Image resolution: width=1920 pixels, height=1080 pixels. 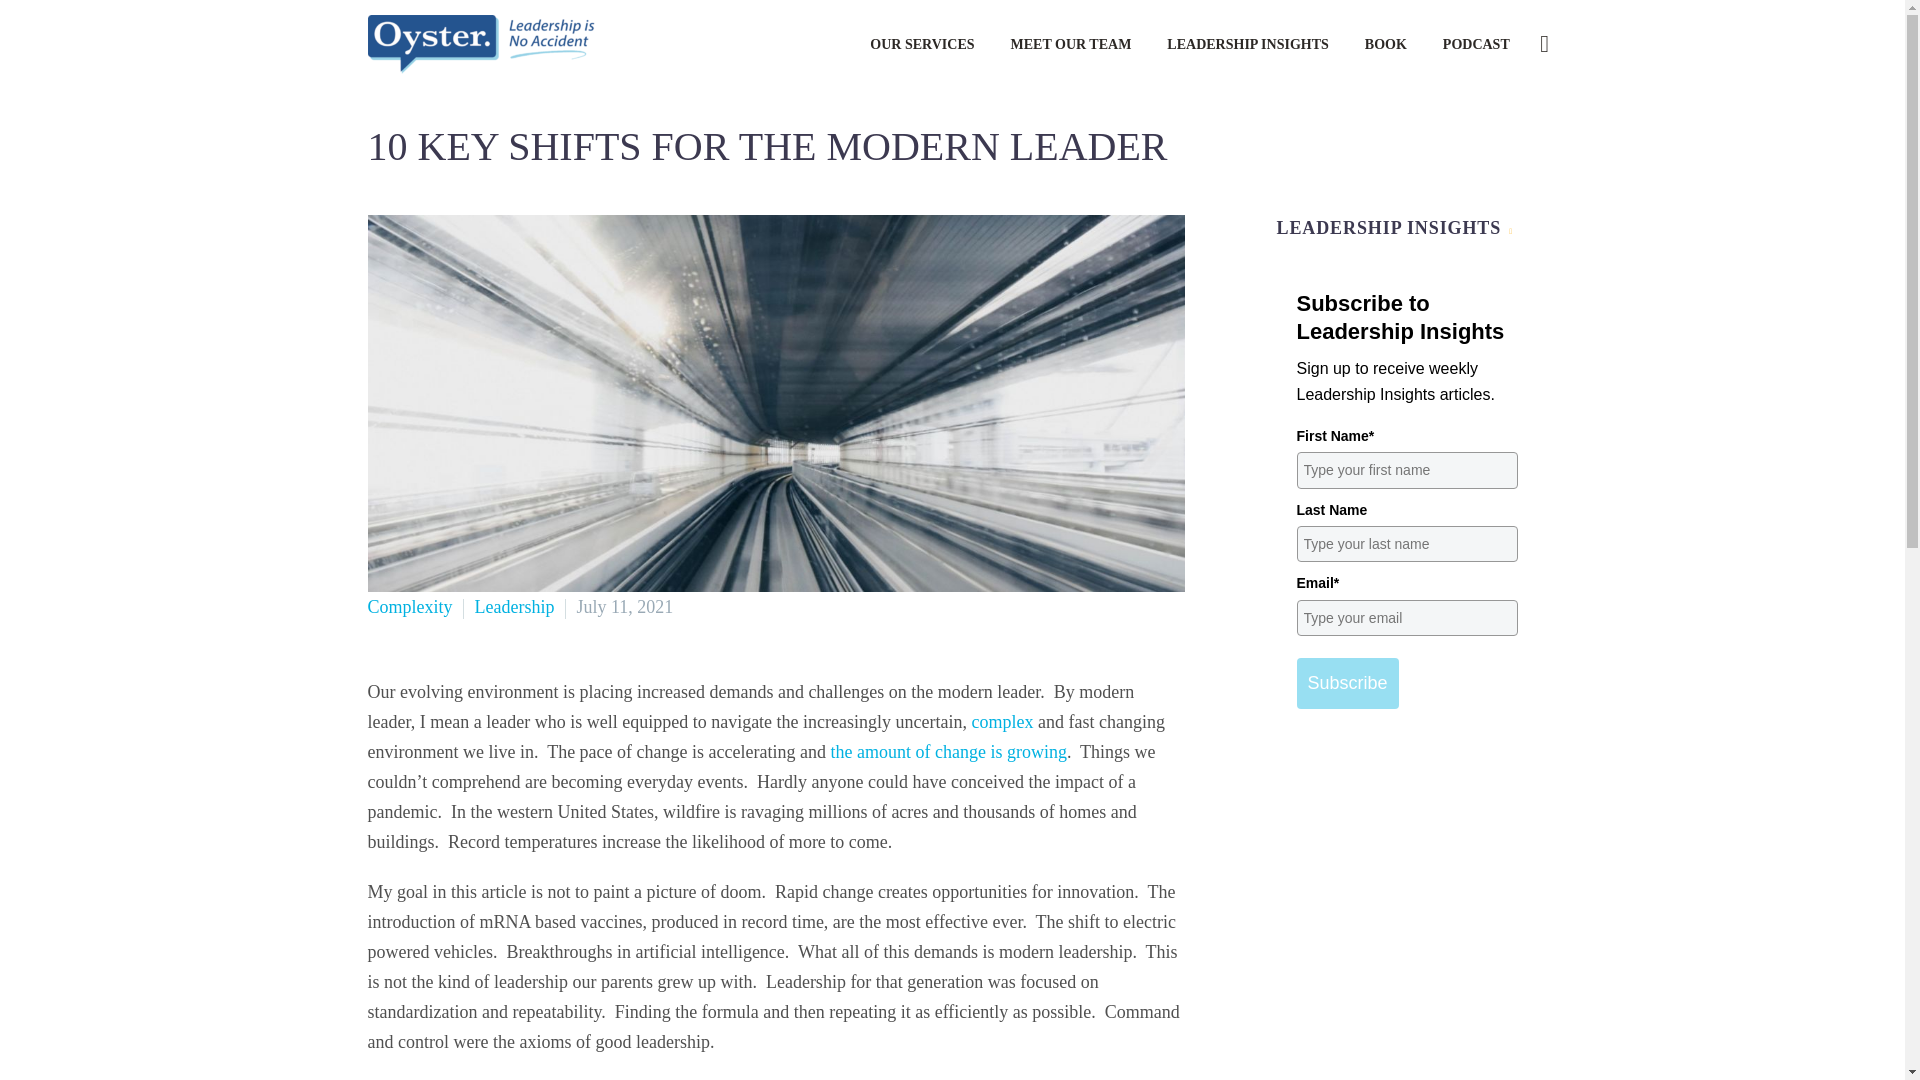 What do you see at coordinates (1346, 682) in the screenshot?
I see `Subscribe` at bounding box center [1346, 682].